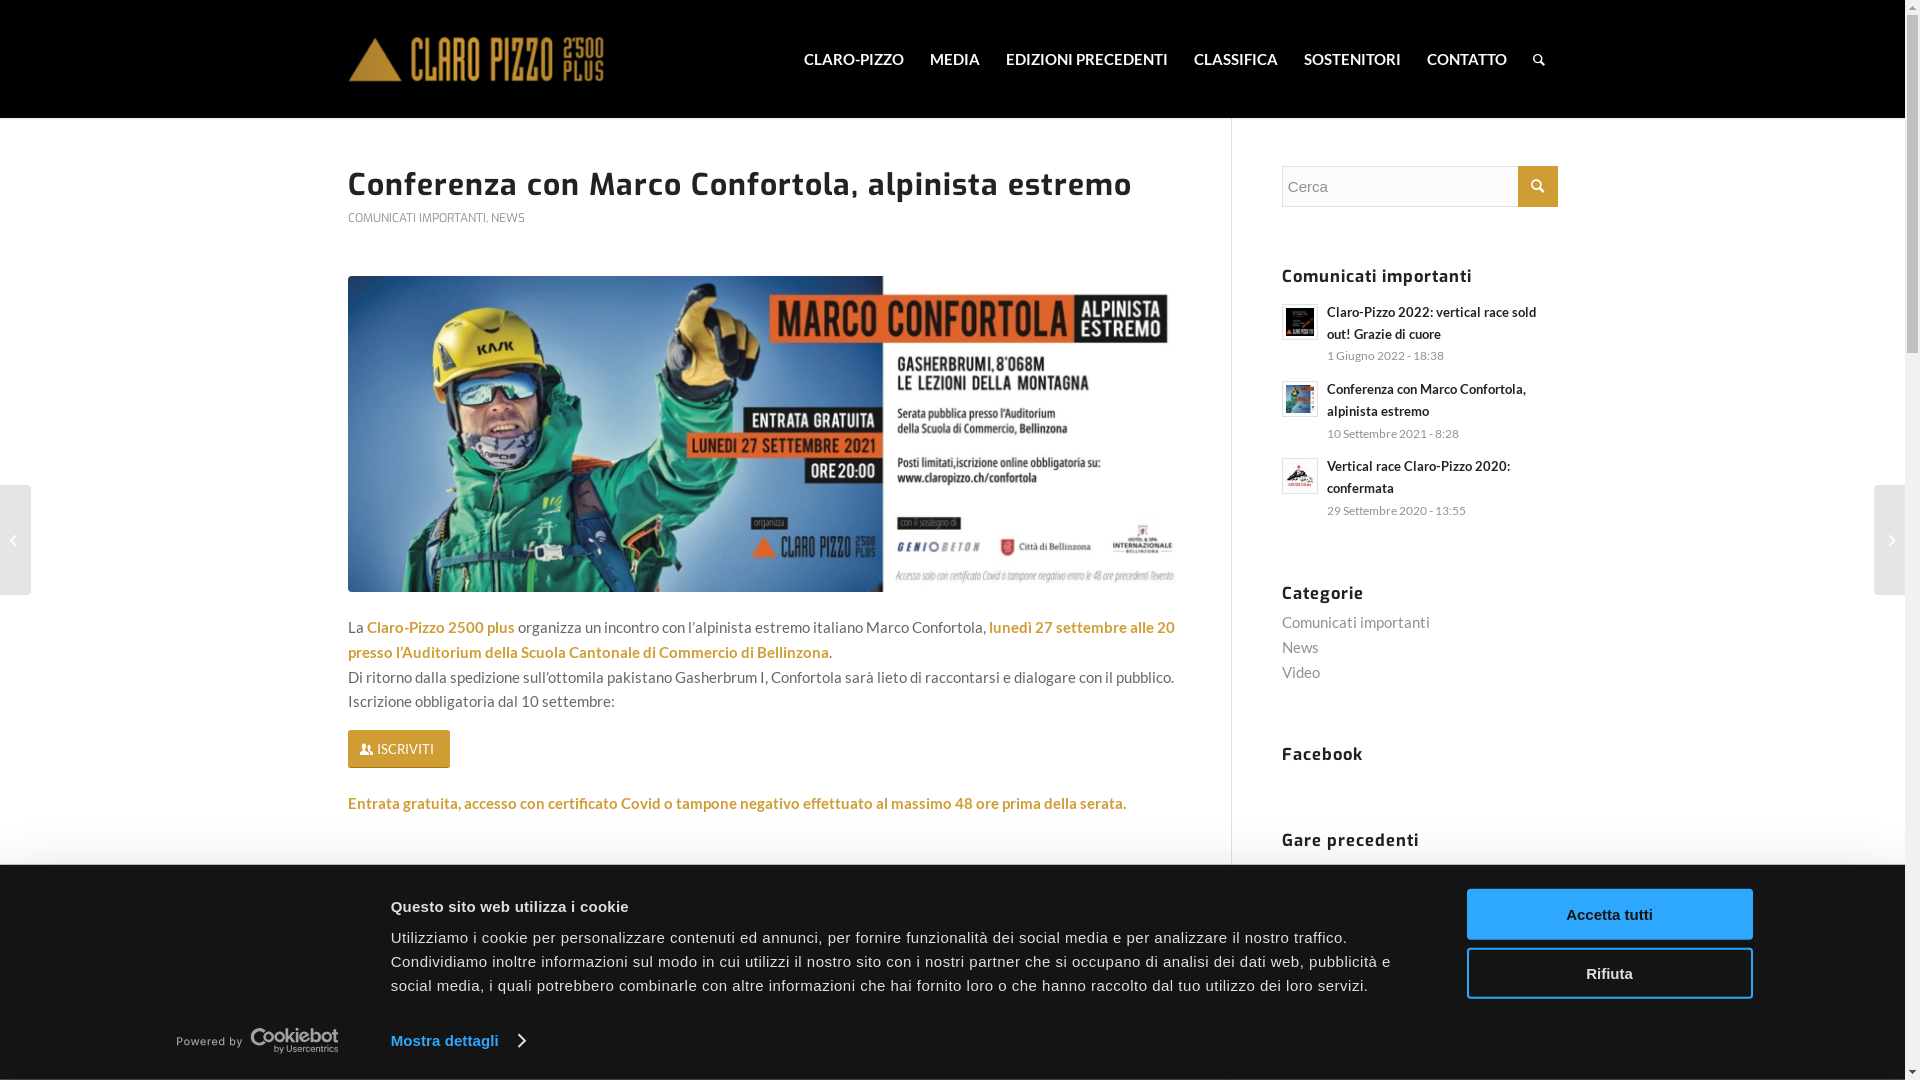 The height and width of the screenshot is (1080, 1920). I want to click on Mostra dettagli, so click(458, 1041).